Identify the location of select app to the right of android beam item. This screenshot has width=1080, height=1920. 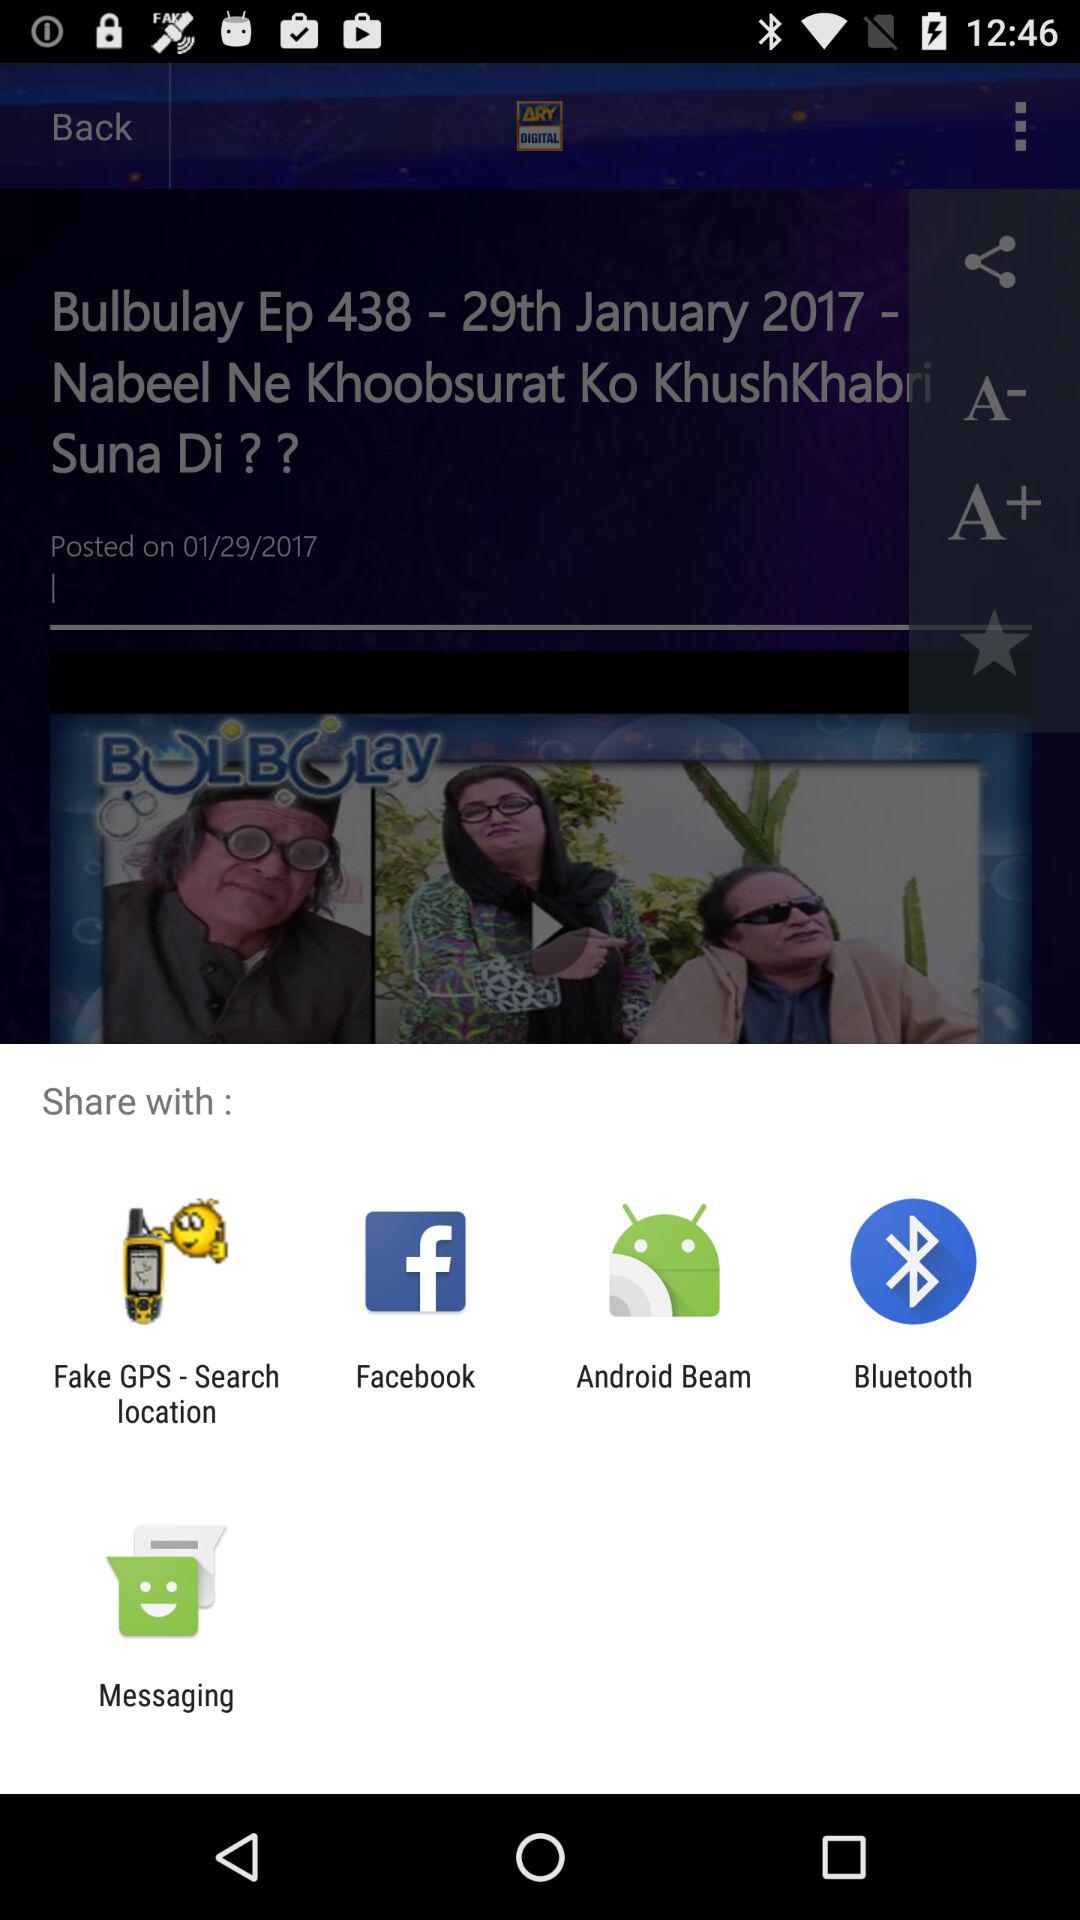
(912, 1393).